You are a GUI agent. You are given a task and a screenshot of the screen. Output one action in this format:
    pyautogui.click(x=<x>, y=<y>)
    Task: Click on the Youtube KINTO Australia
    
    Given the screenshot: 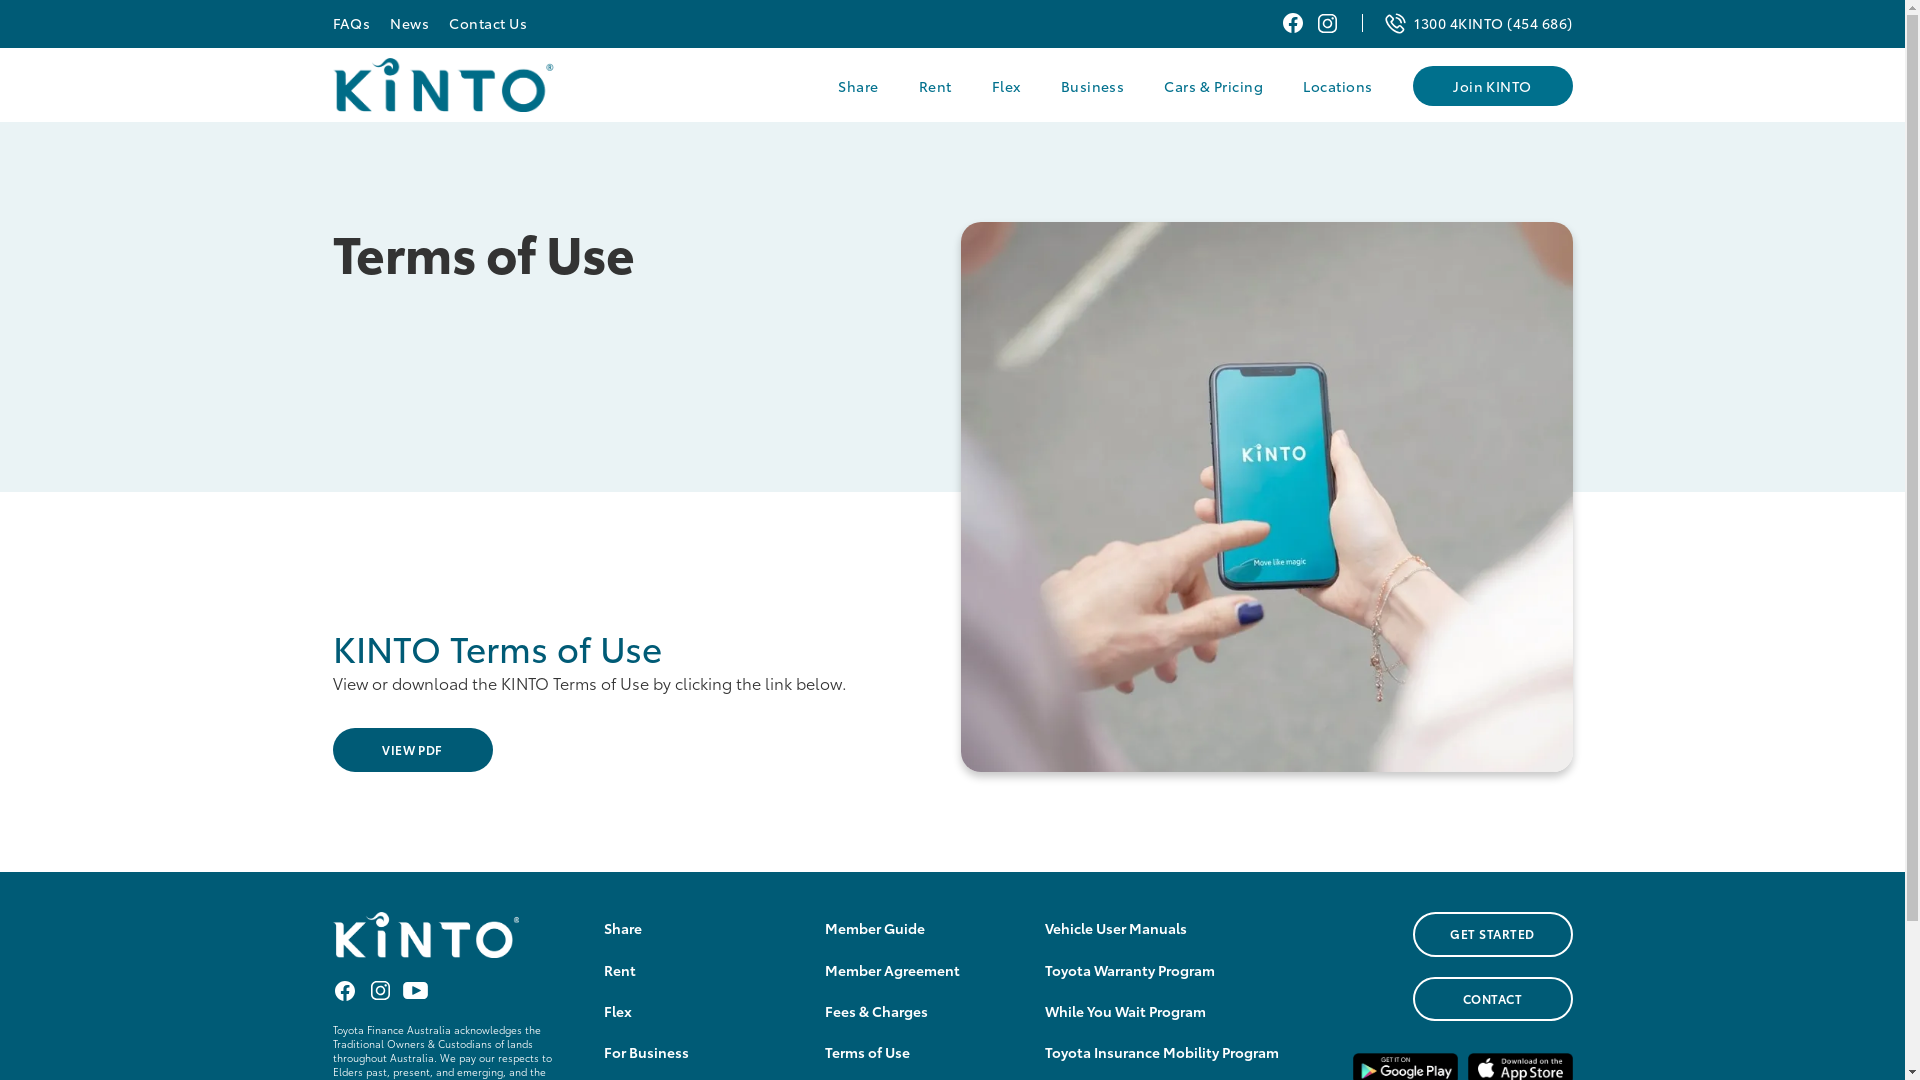 What is the action you would take?
    pyautogui.click(x=414, y=990)
    